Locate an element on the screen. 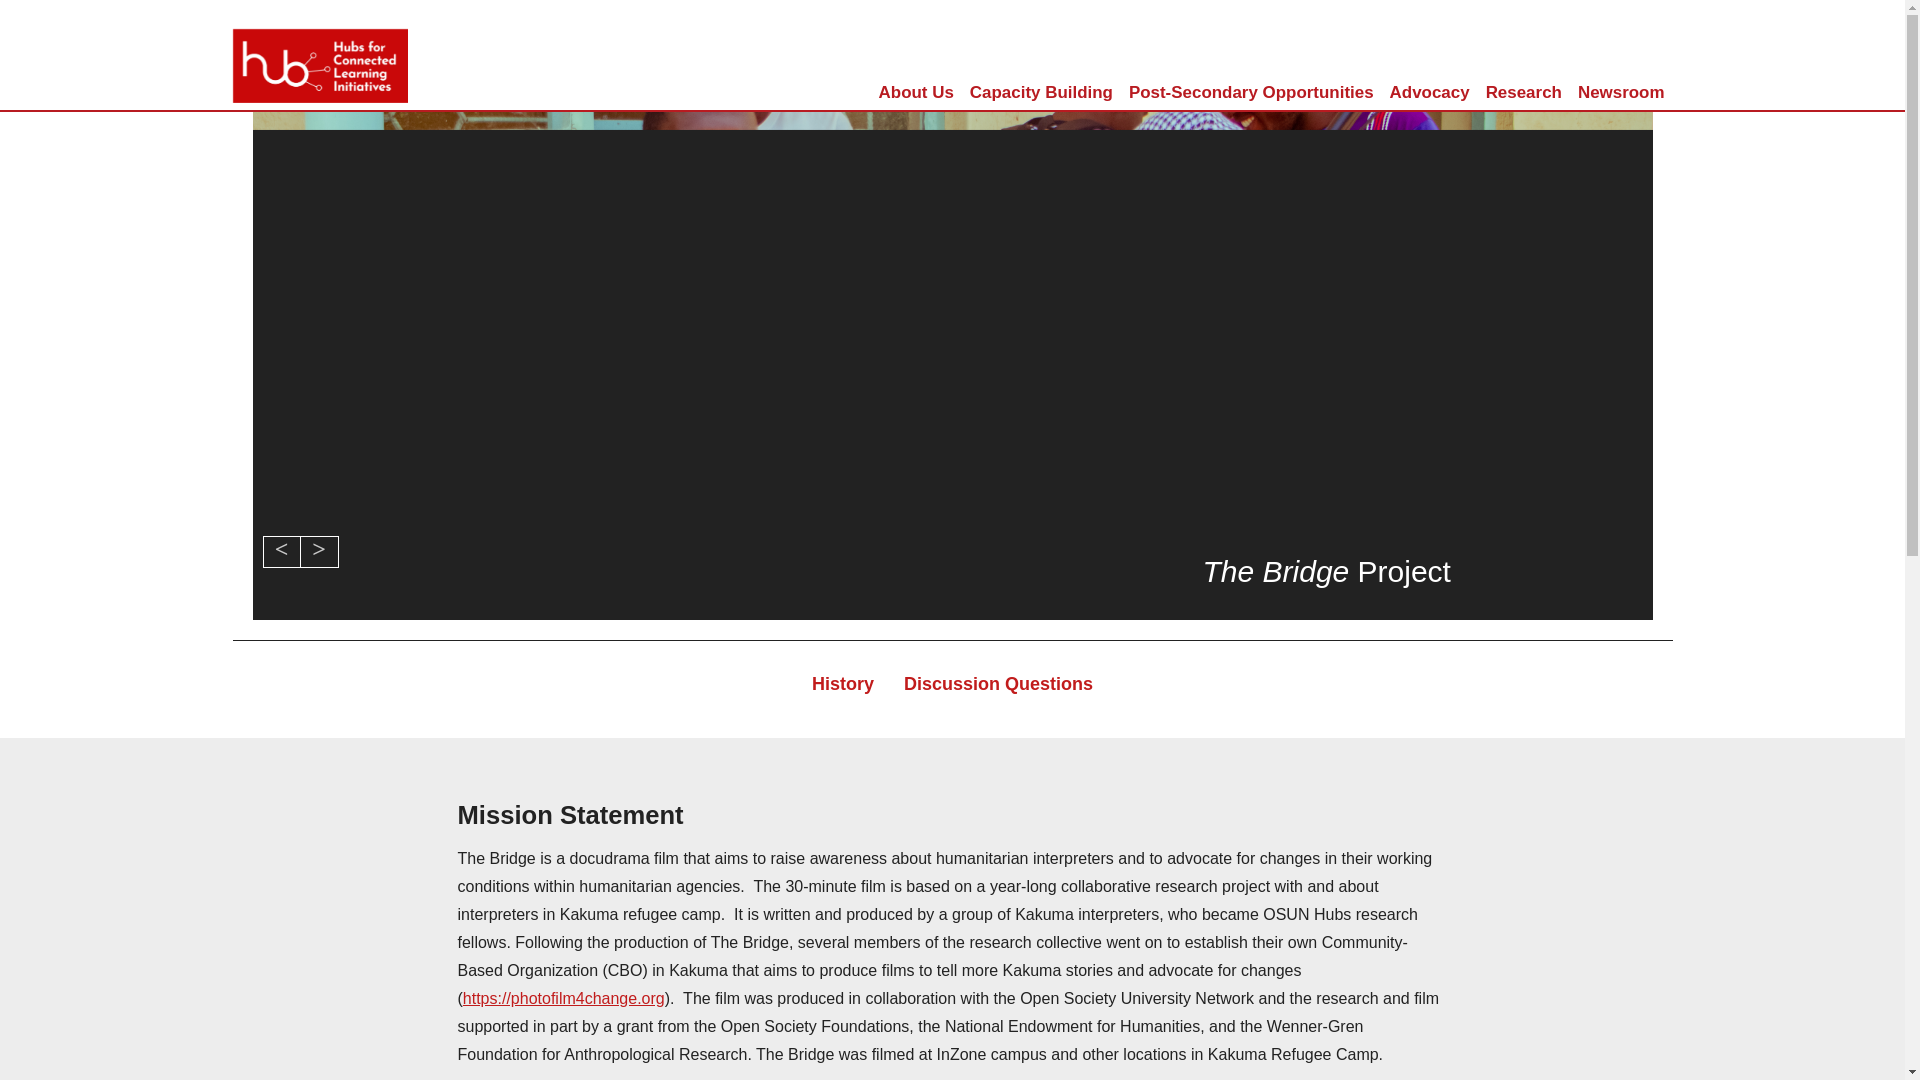 The image size is (1920, 1080). Discussion Questions is located at coordinates (998, 684).